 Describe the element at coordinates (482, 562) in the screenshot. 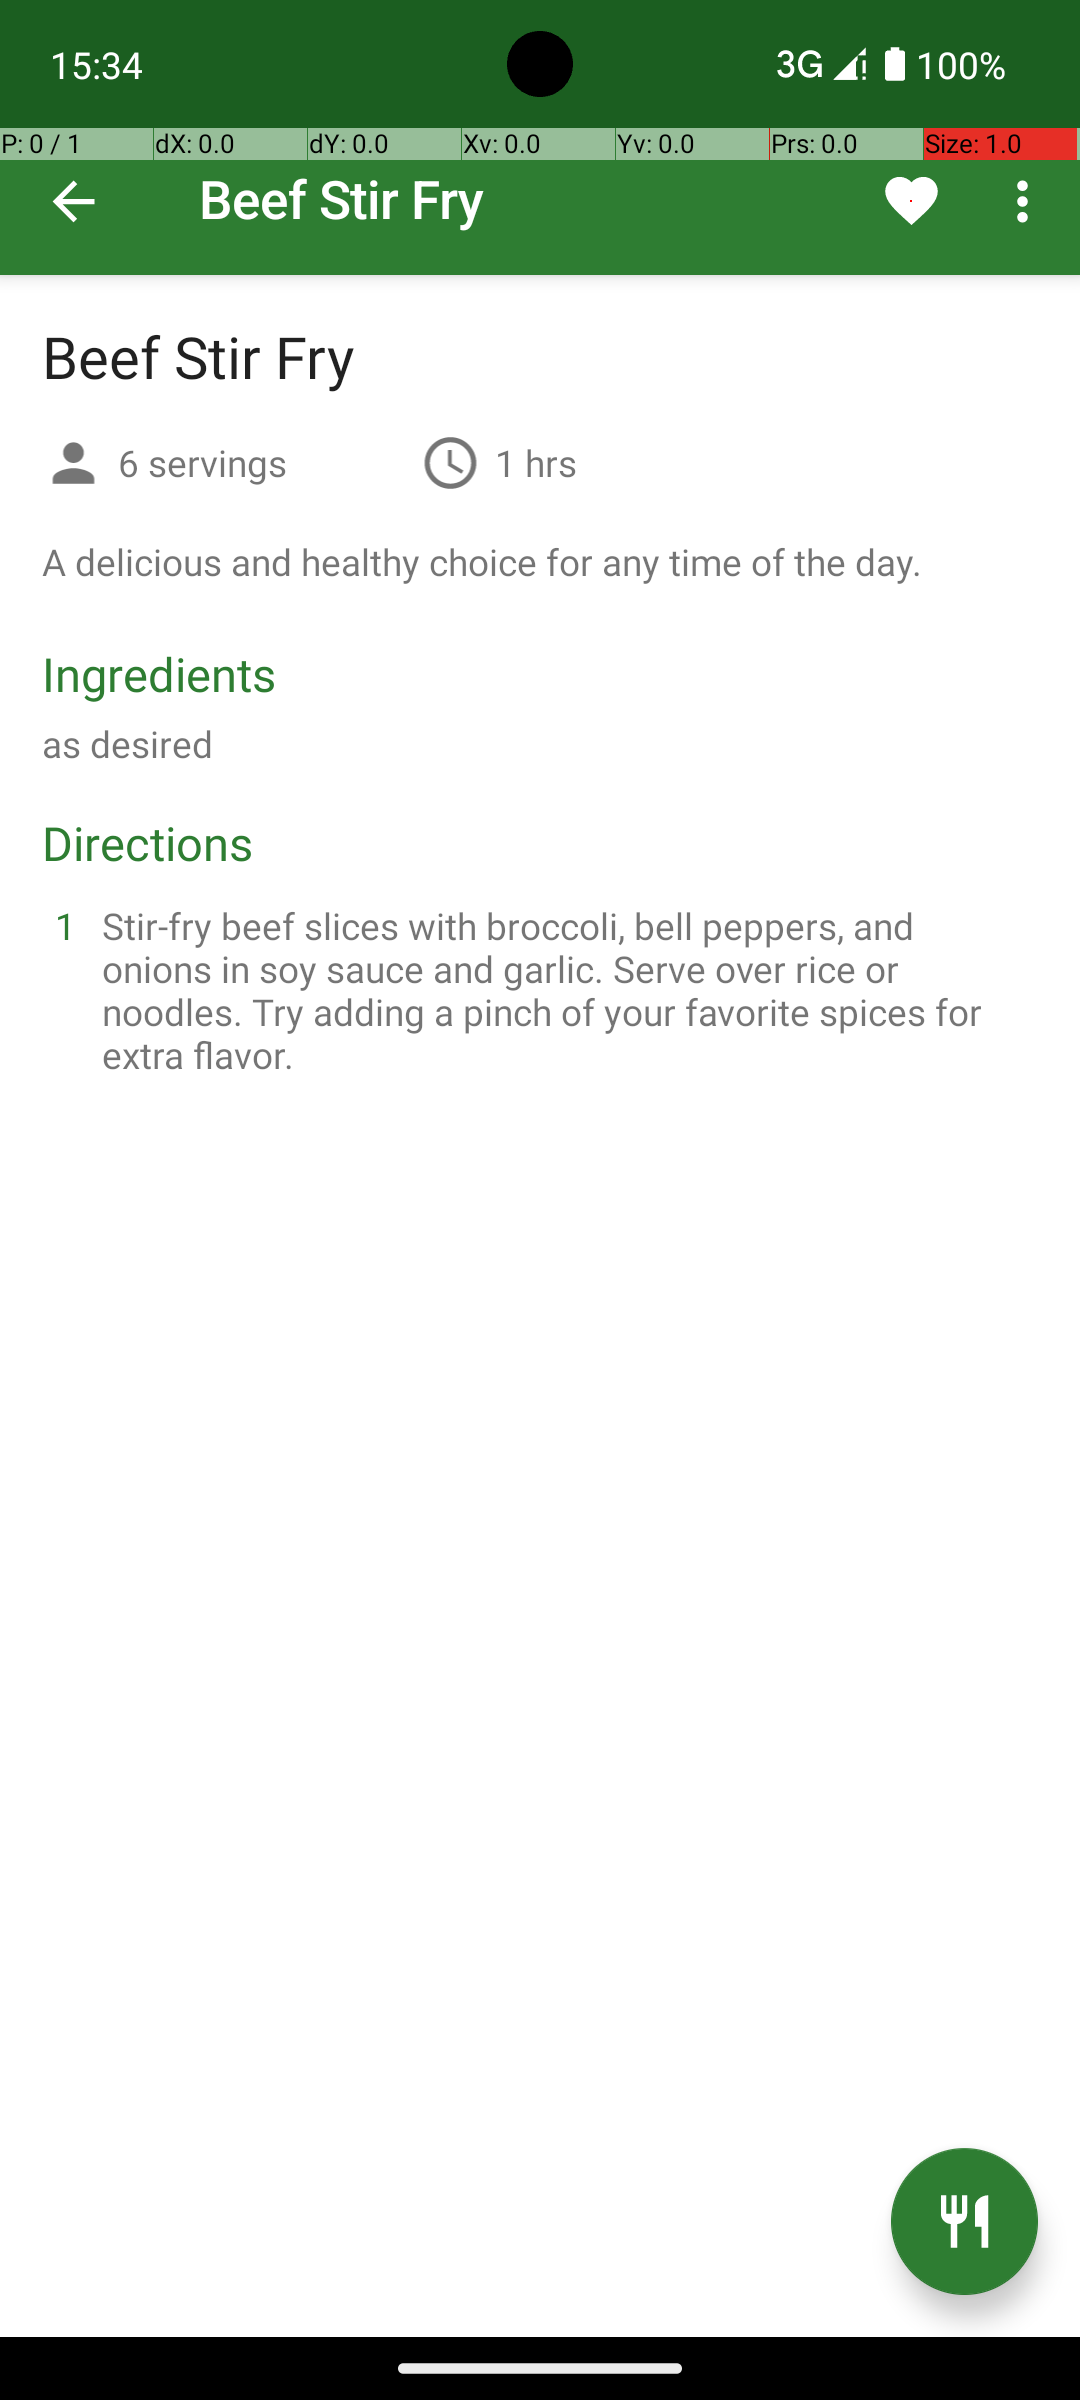

I see `A delicious and healthy choice for any time of the day.` at that location.